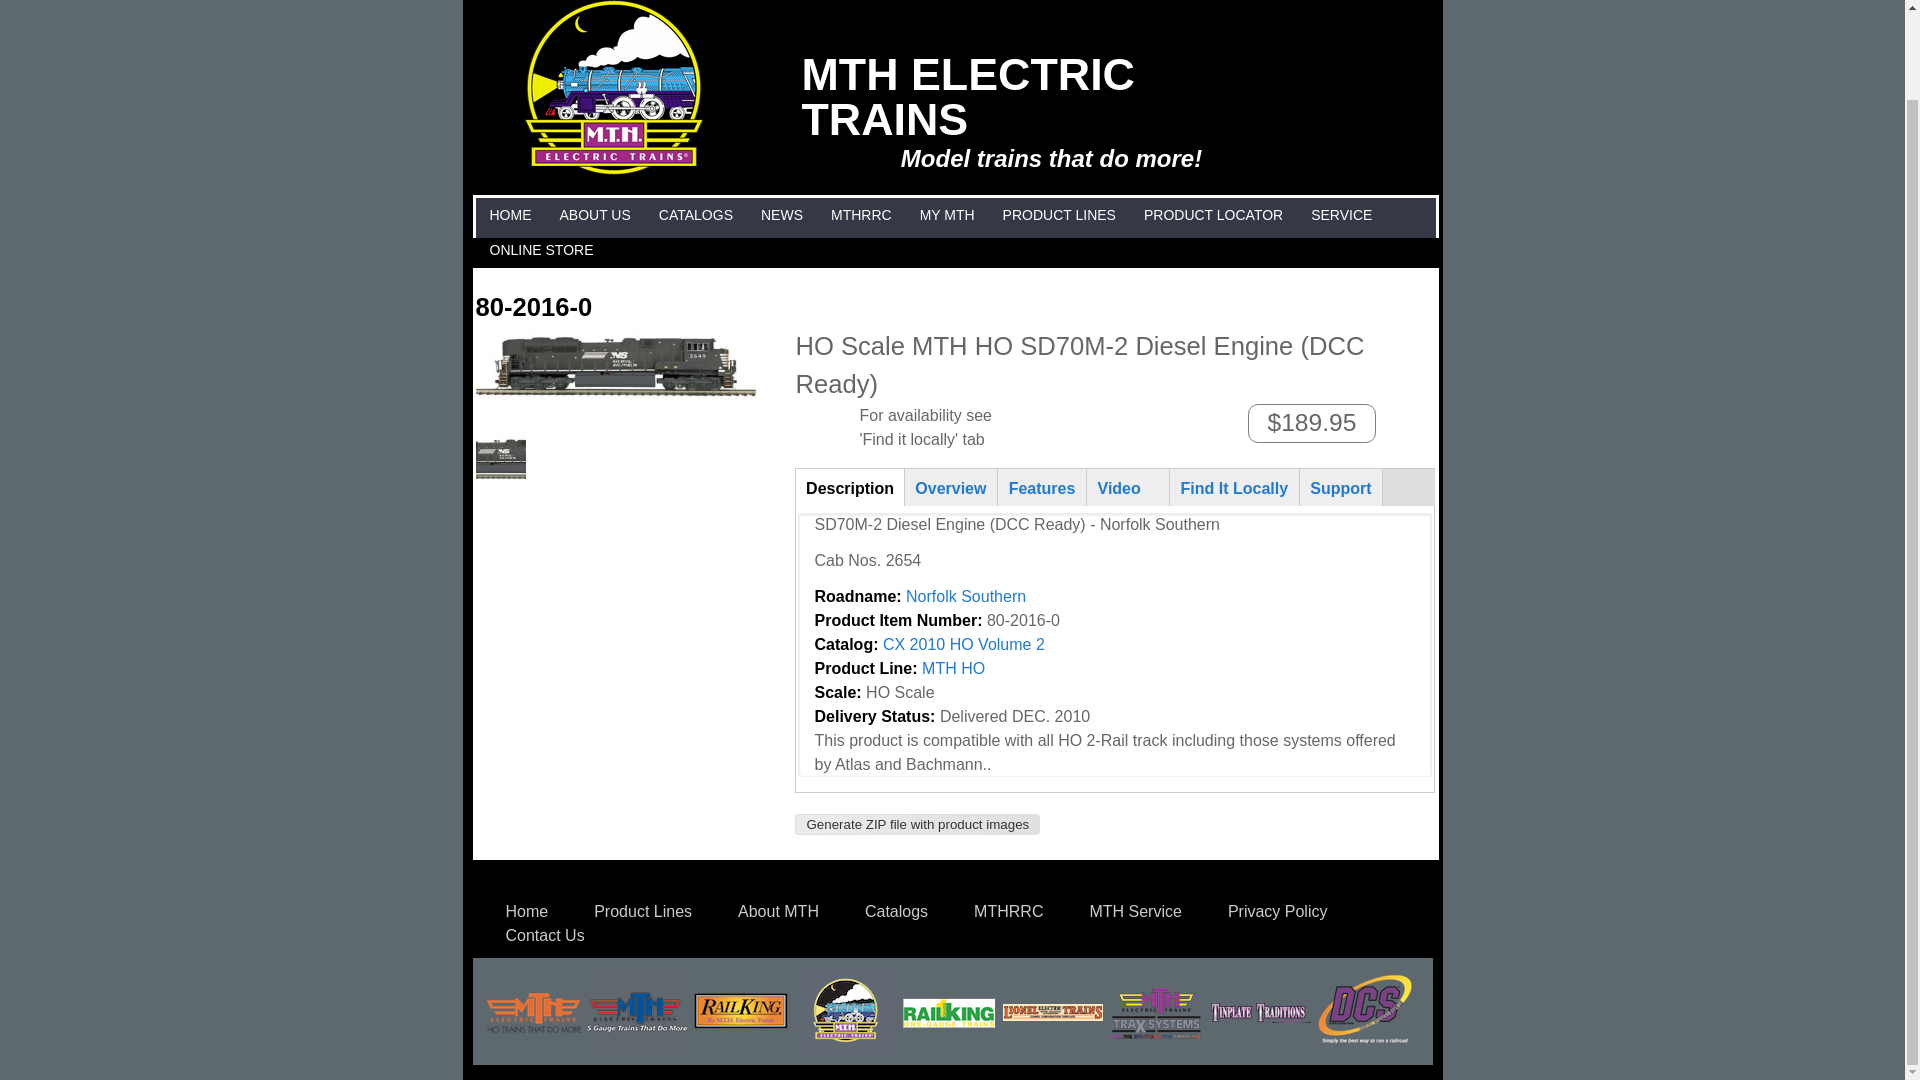 This screenshot has height=1080, width=1920. I want to click on Generate ZIP file with product images, so click(917, 824).